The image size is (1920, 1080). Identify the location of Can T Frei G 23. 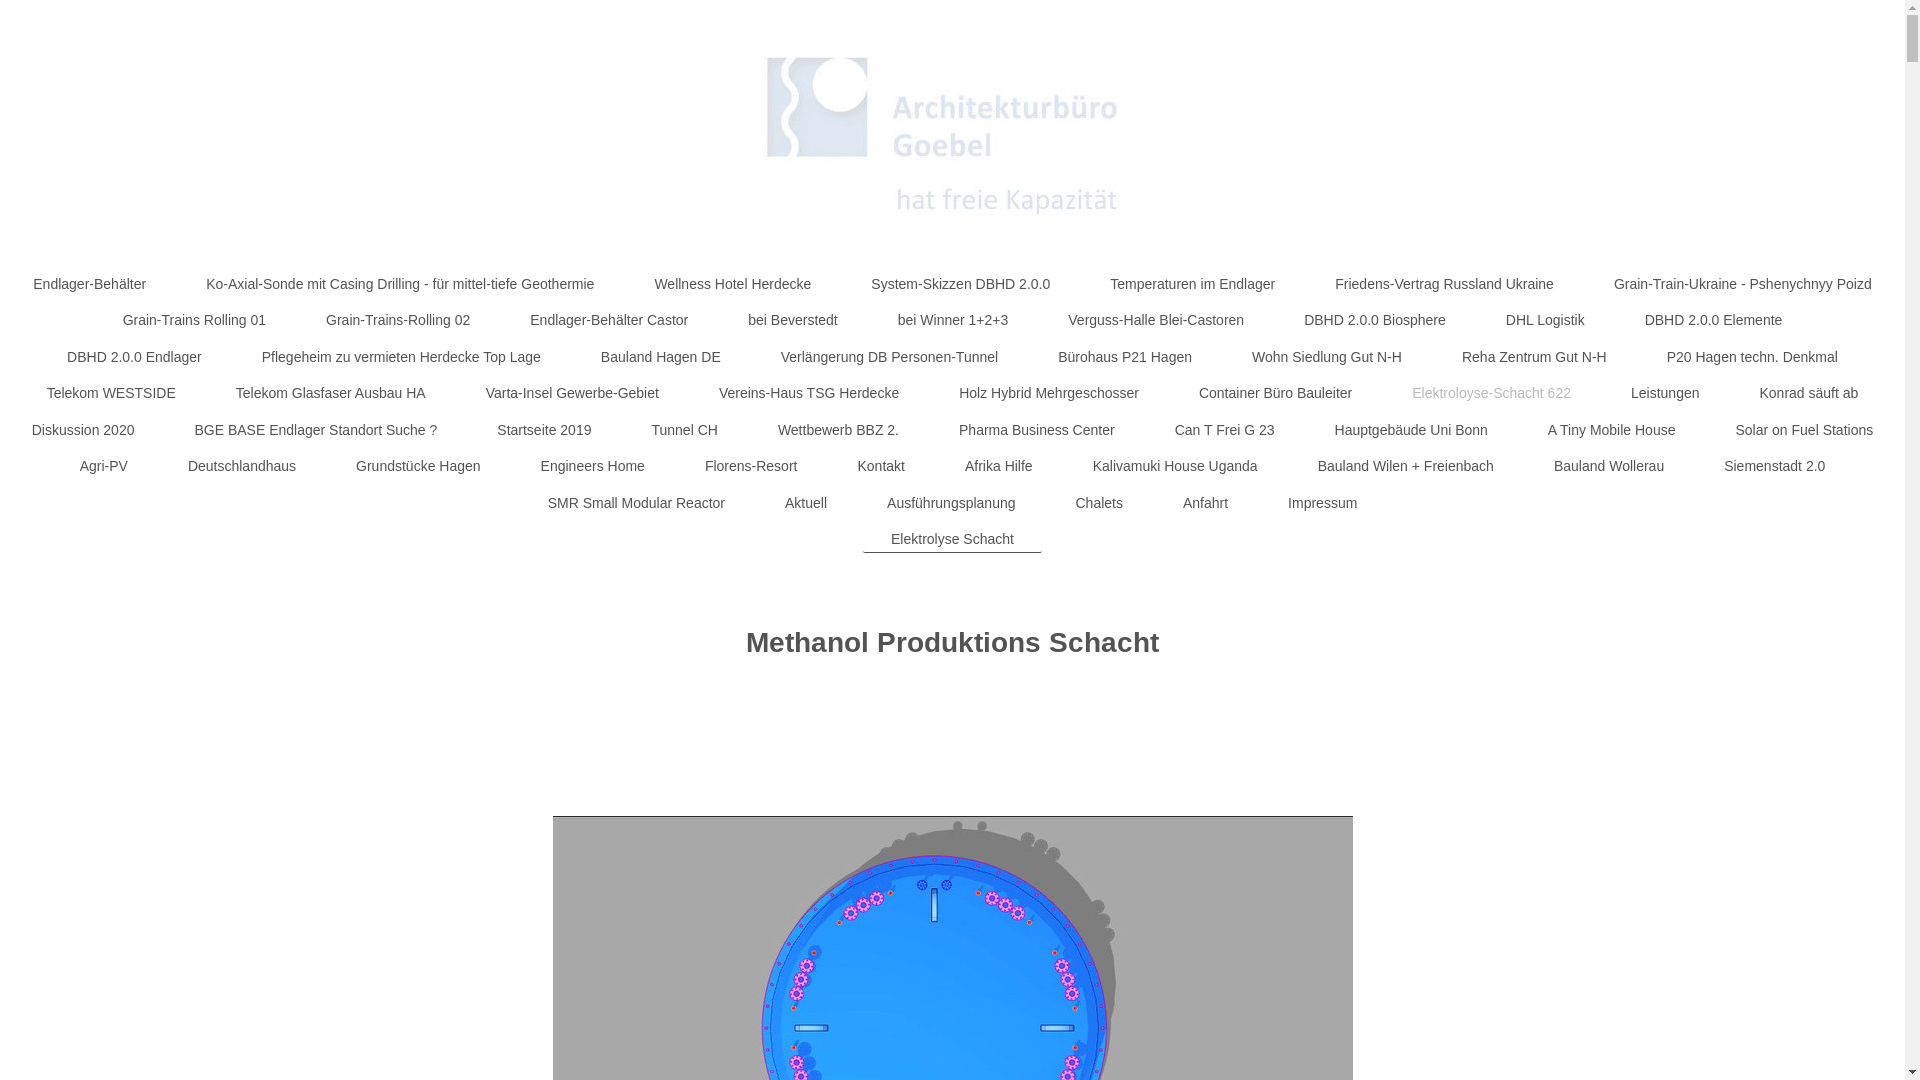
(1225, 430).